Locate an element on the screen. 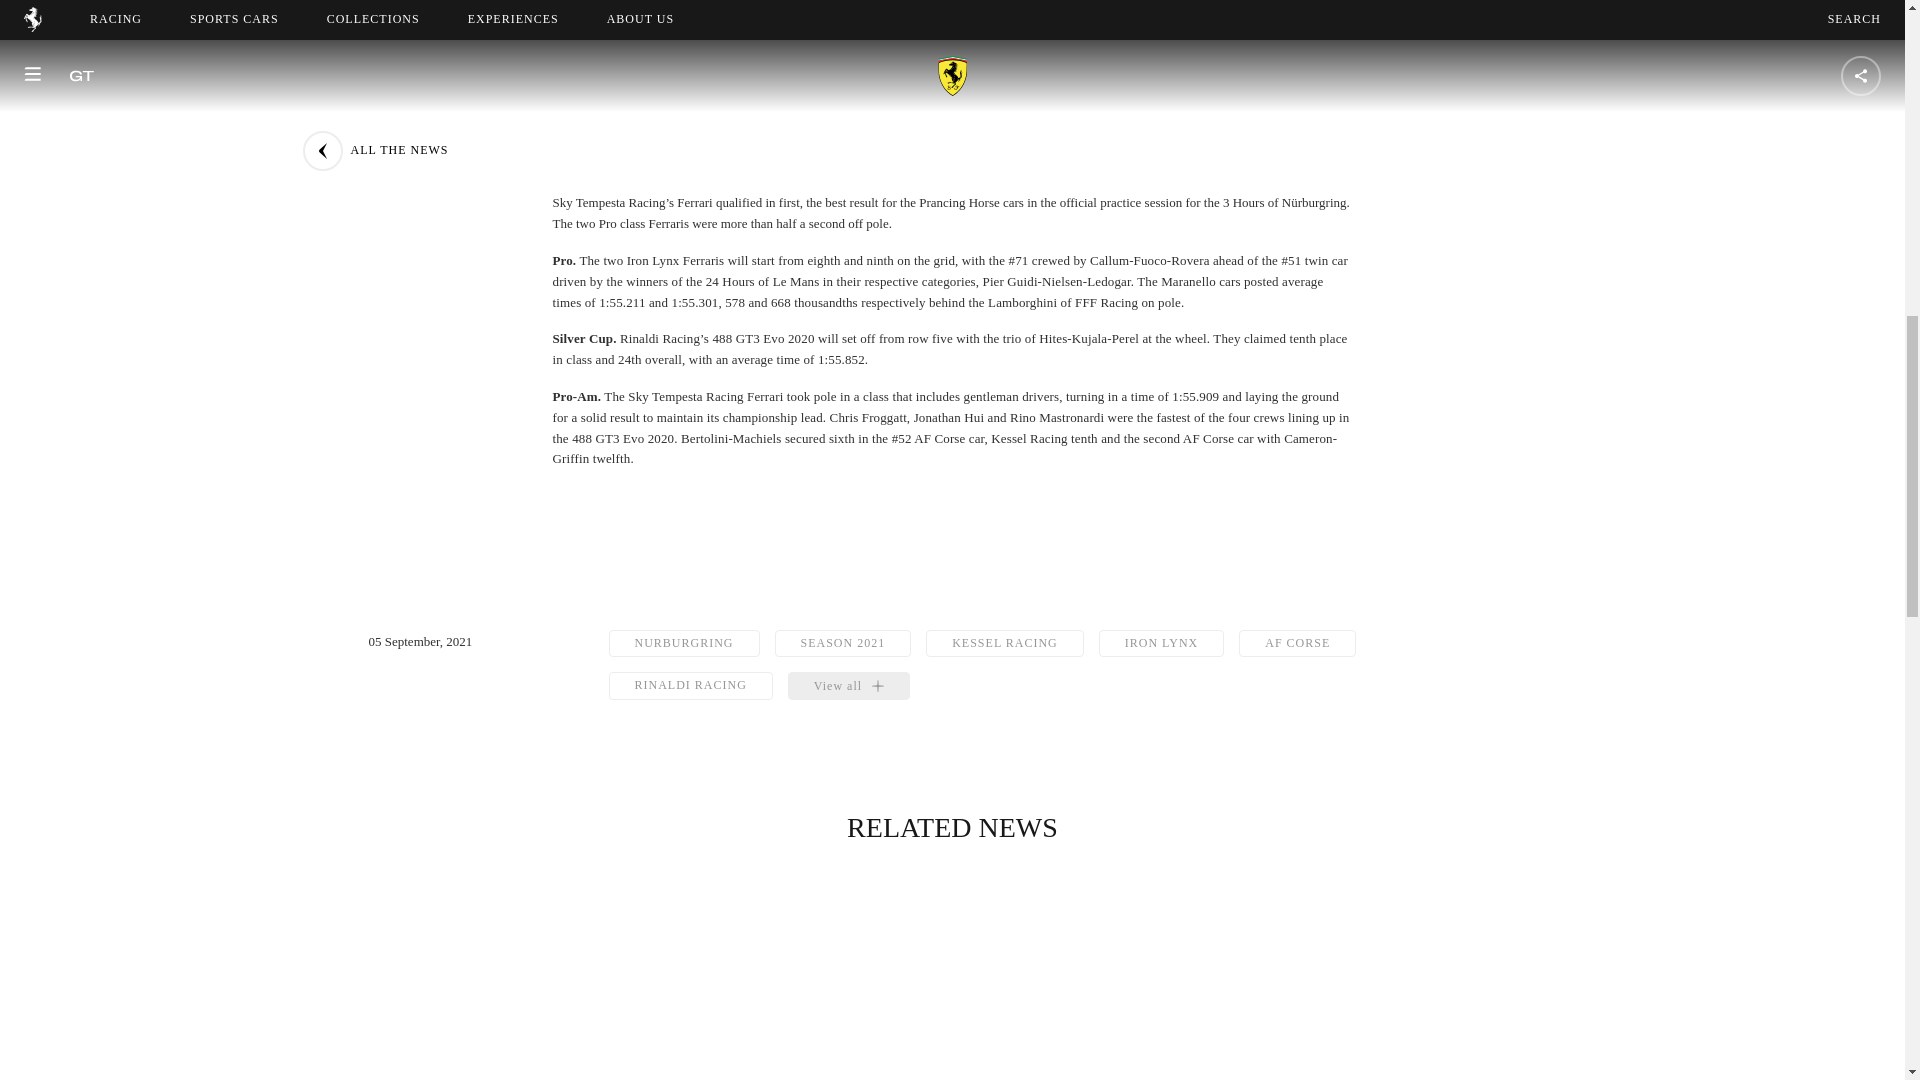 The image size is (1920, 1080). IRON LYNX is located at coordinates (1161, 642).